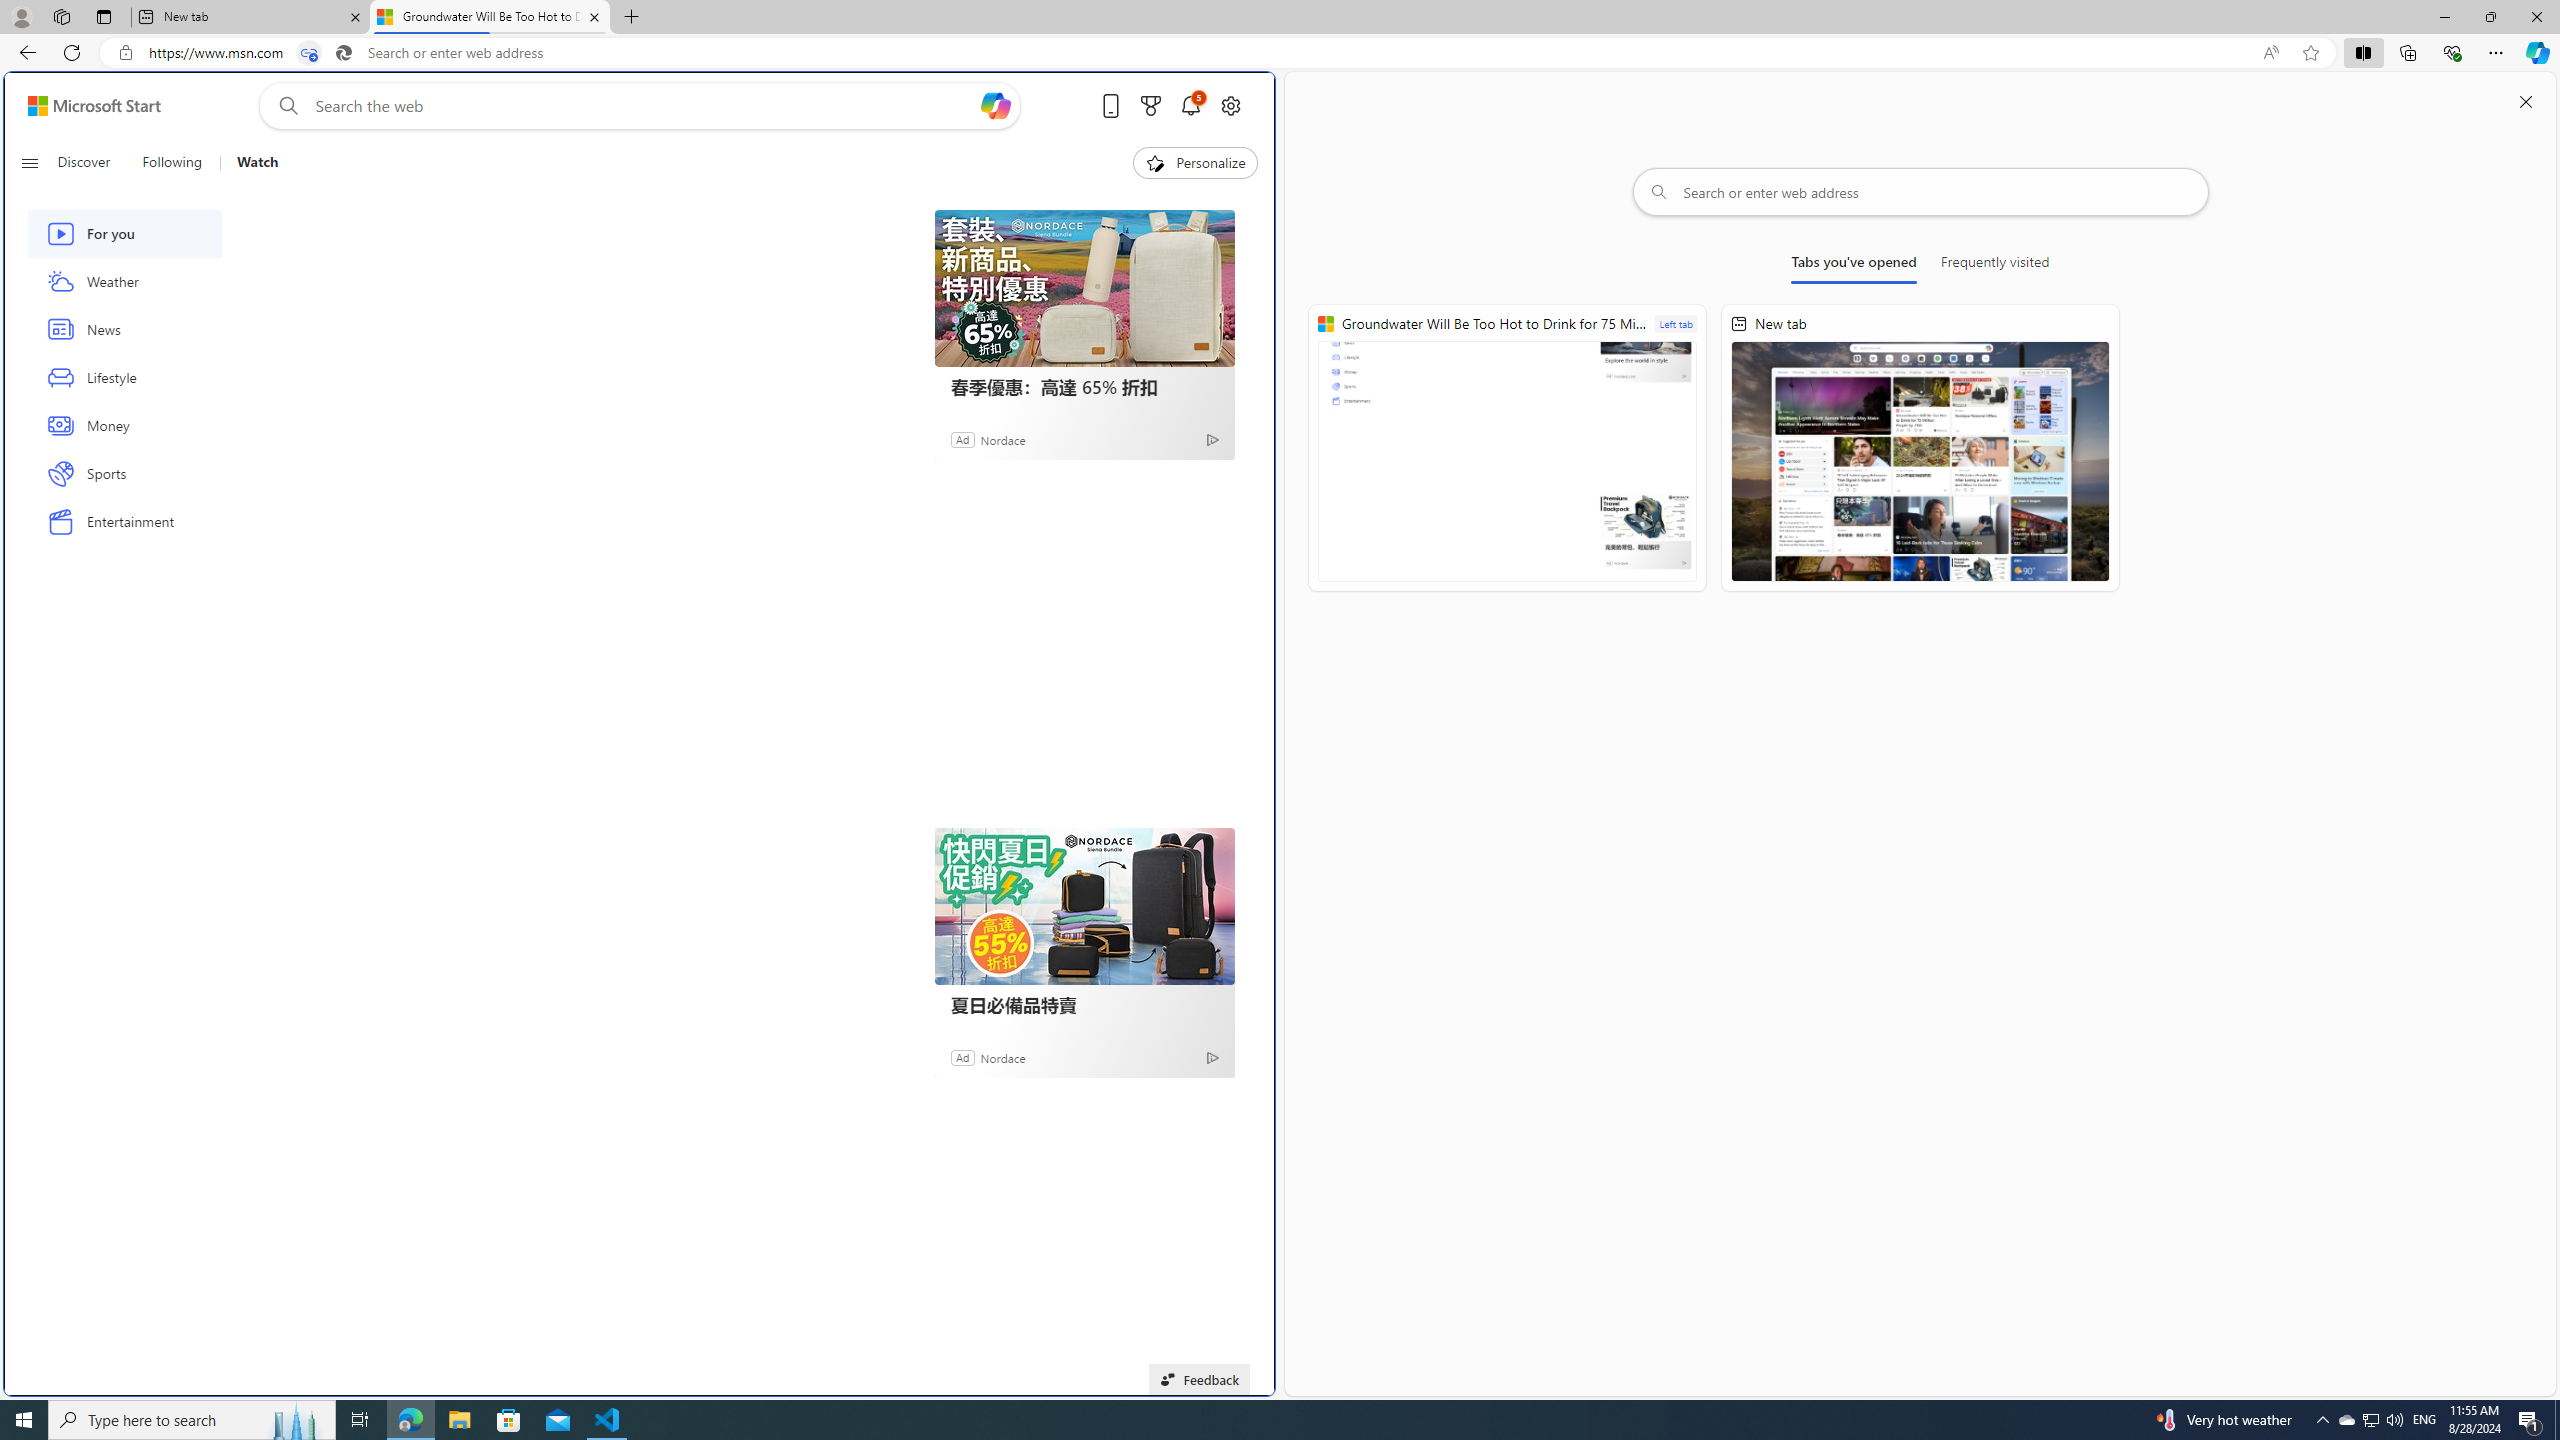 The image size is (2560, 1440). What do you see at coordinates (644, 106) in the screenshot?
I see `Enter your search term` at bounding box center [644, 106].